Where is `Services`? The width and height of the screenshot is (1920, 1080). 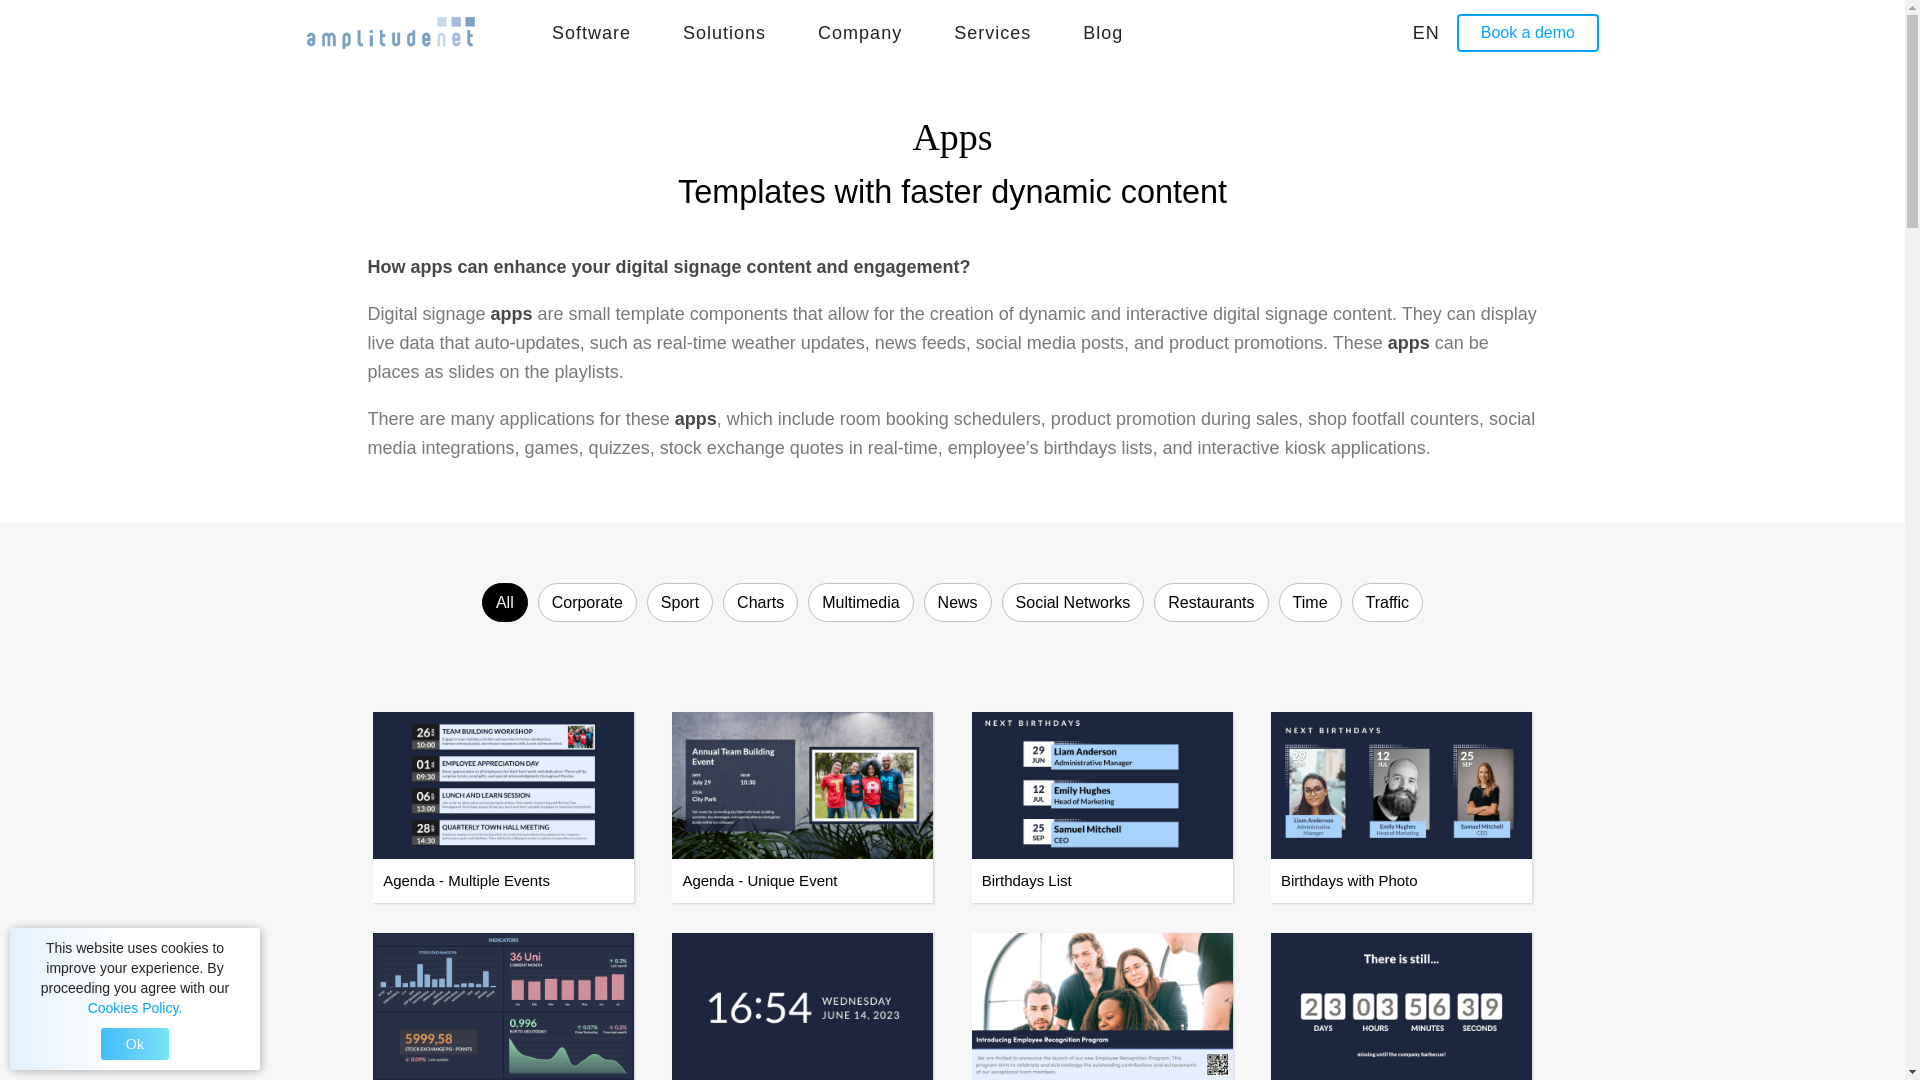 Services is located at coordinates (992, 32).